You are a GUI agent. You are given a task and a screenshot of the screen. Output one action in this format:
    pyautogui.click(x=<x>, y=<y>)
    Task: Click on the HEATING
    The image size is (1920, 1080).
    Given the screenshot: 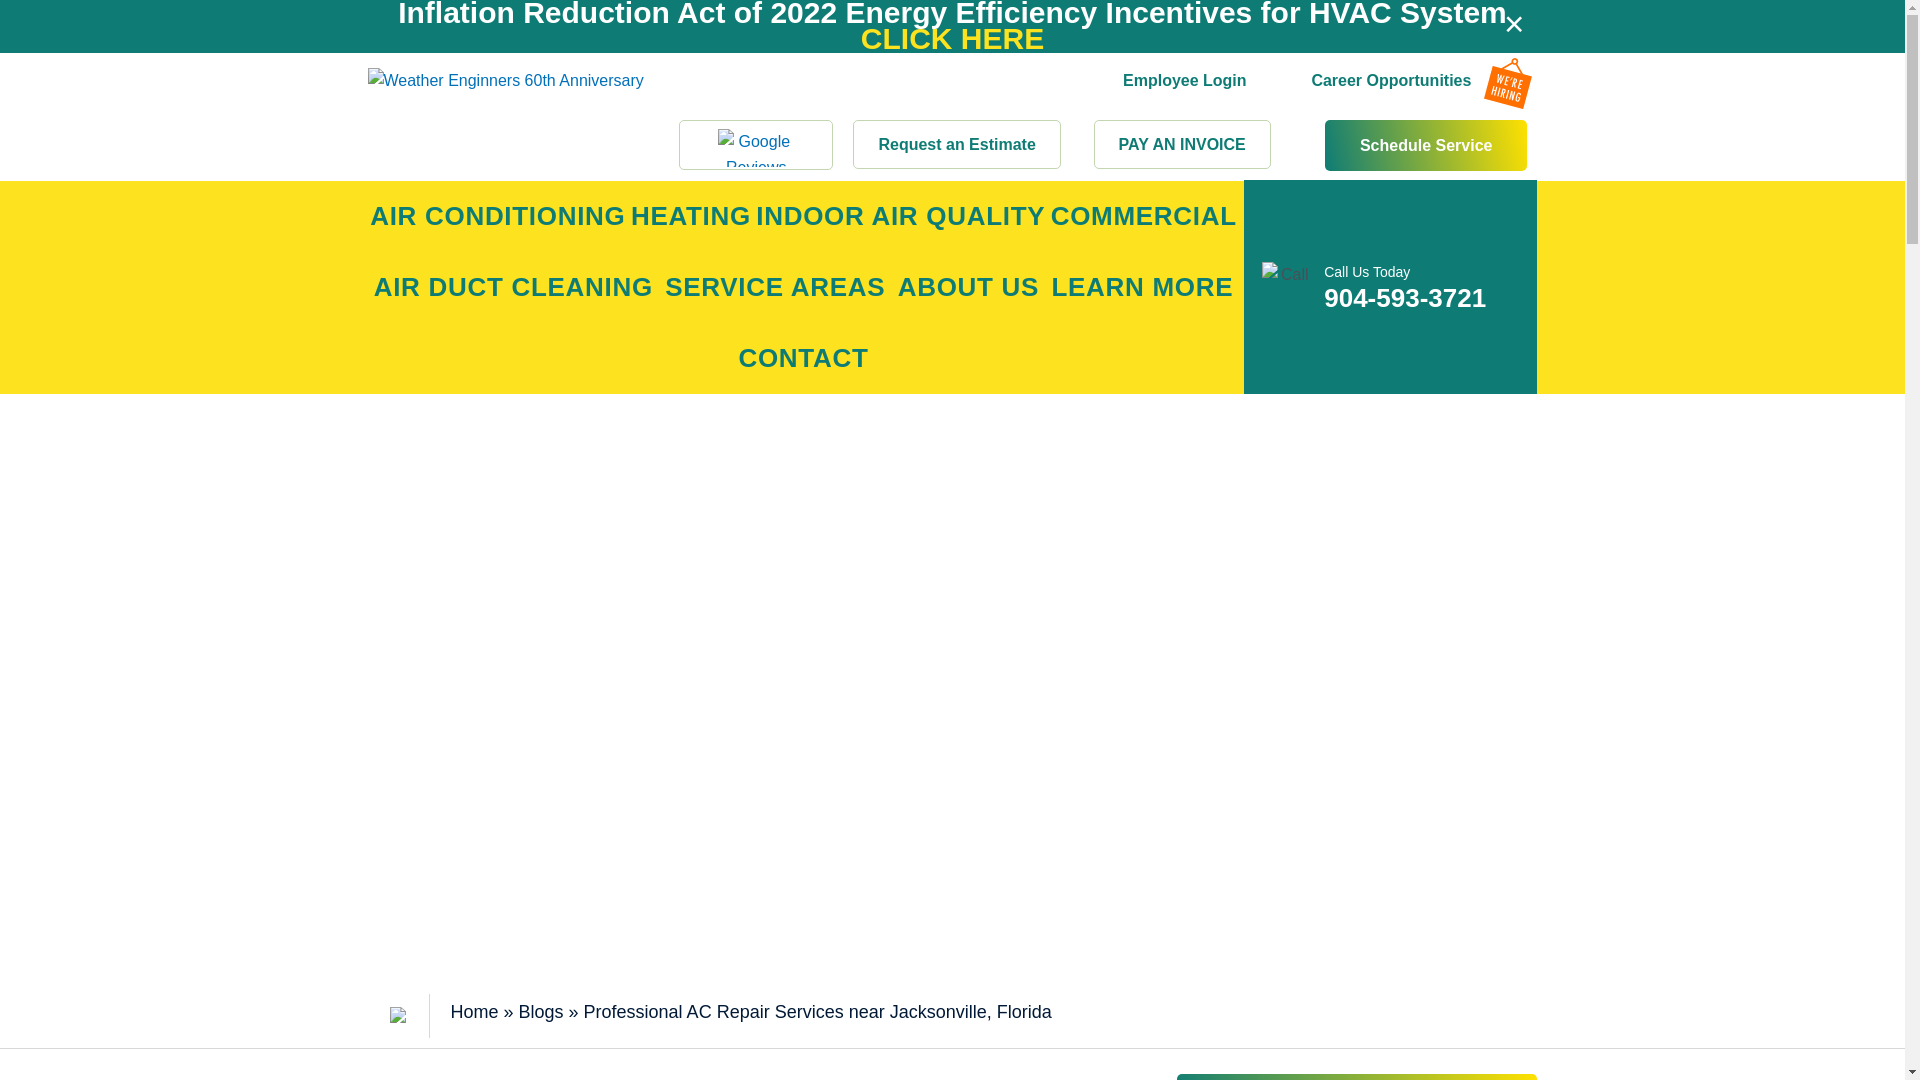 What is the action you would take?
    pyautogui.click(x=690, y=216)
    